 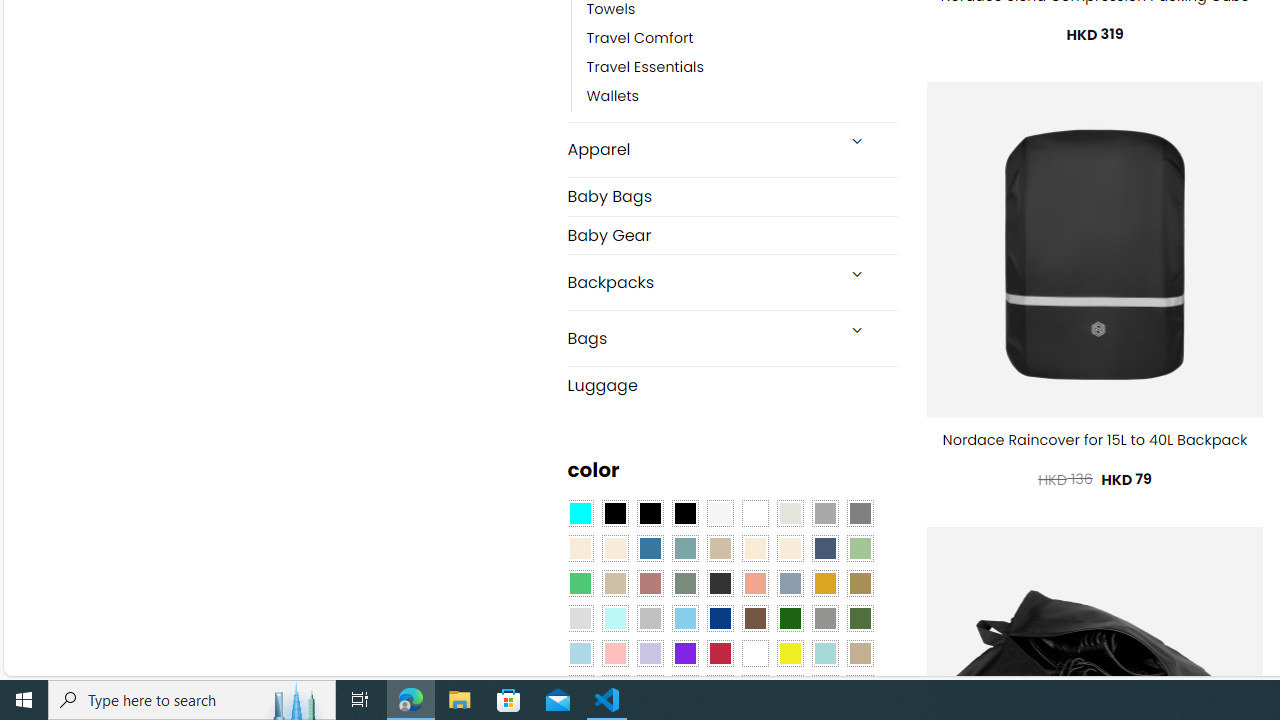 I want to click on All Black, so click(x=614, y=514).